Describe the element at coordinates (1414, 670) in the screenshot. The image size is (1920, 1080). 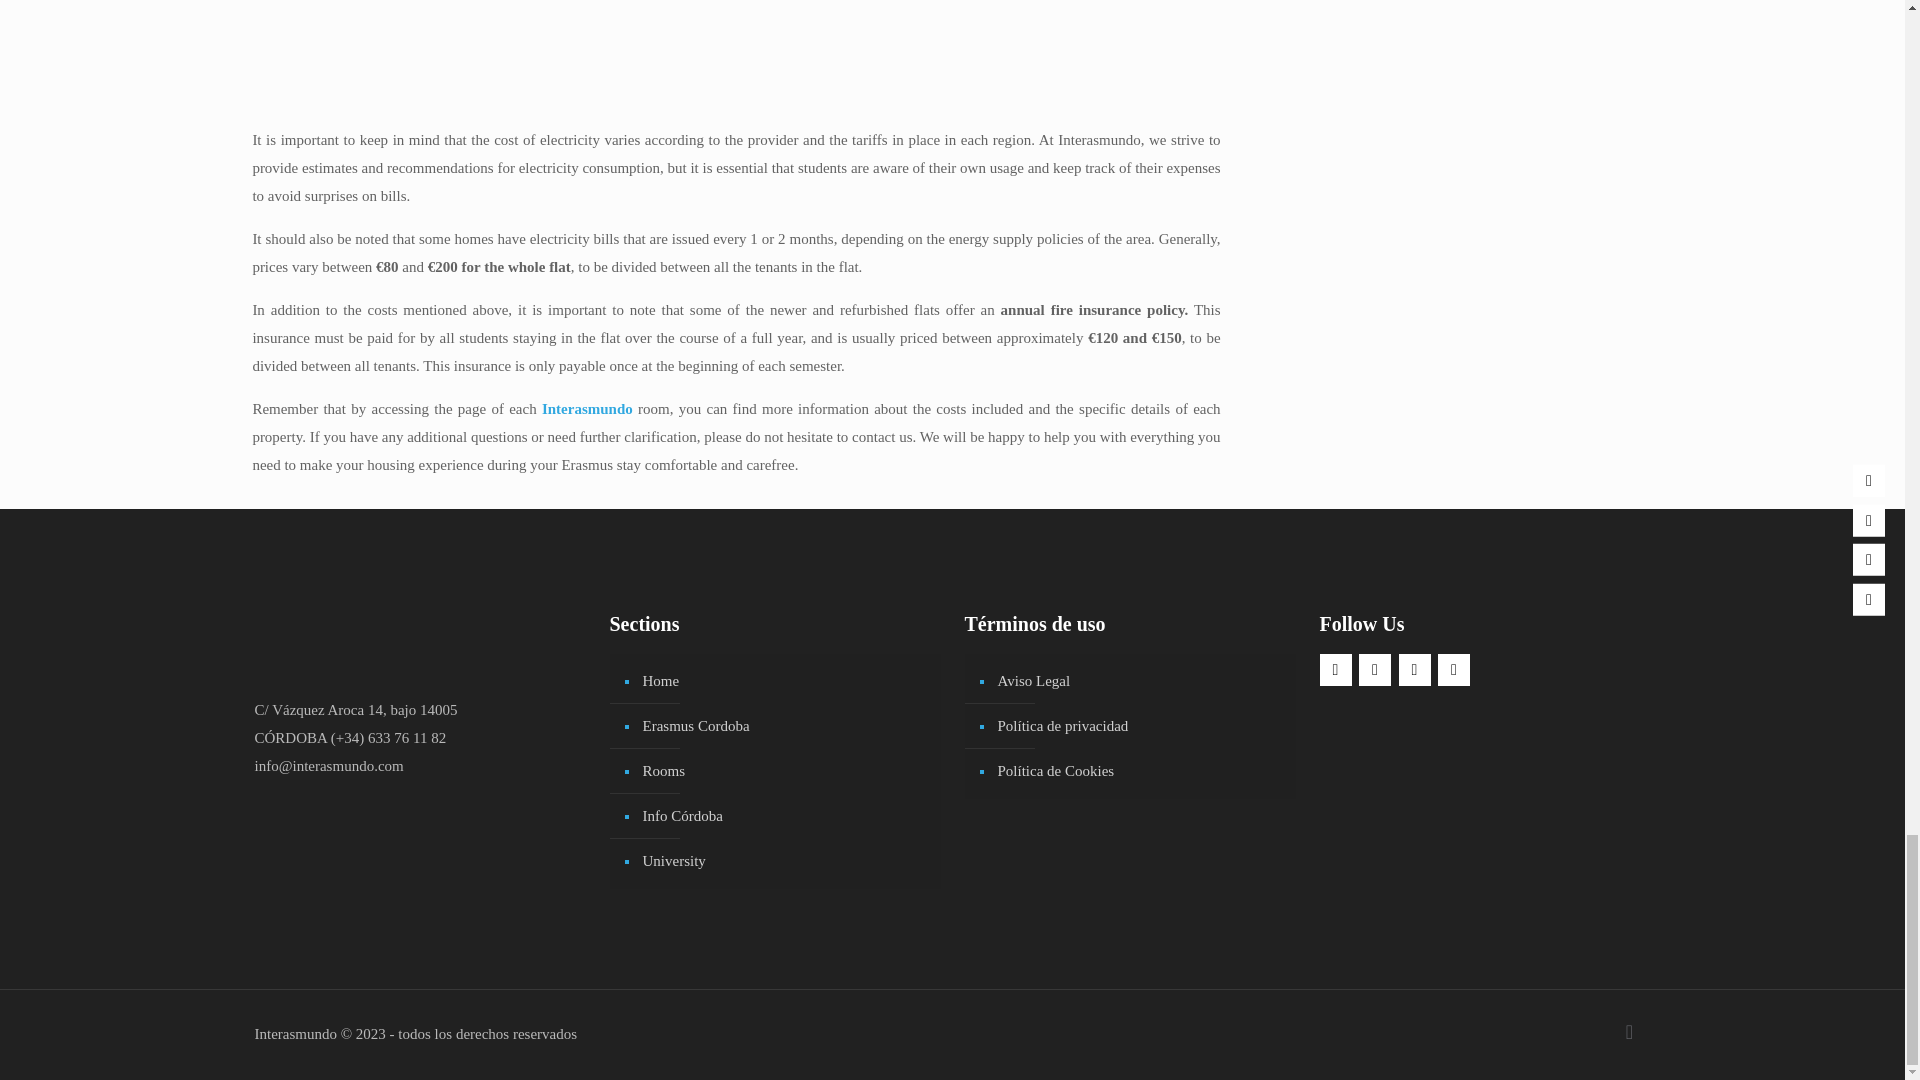
I see `Youtube` at that location.